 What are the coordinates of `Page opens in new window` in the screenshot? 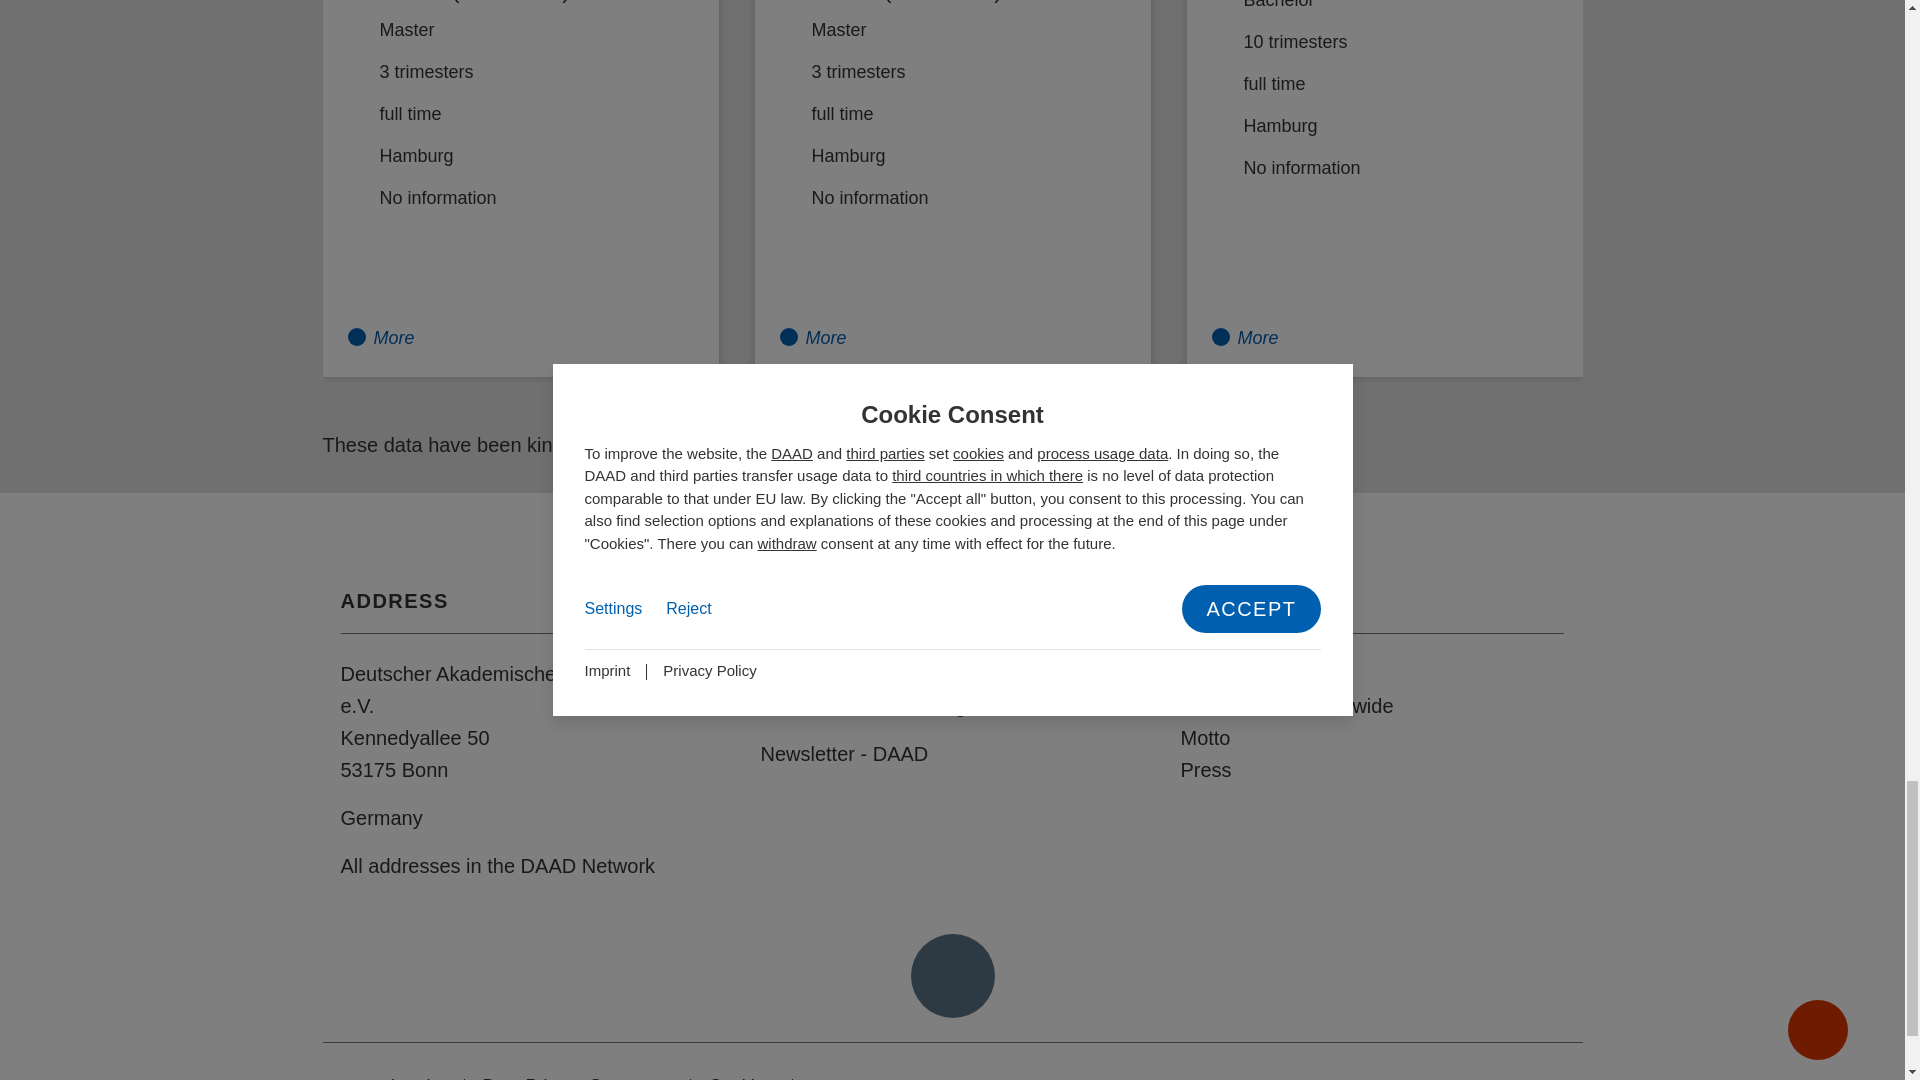 It's located at (1570, 1075).